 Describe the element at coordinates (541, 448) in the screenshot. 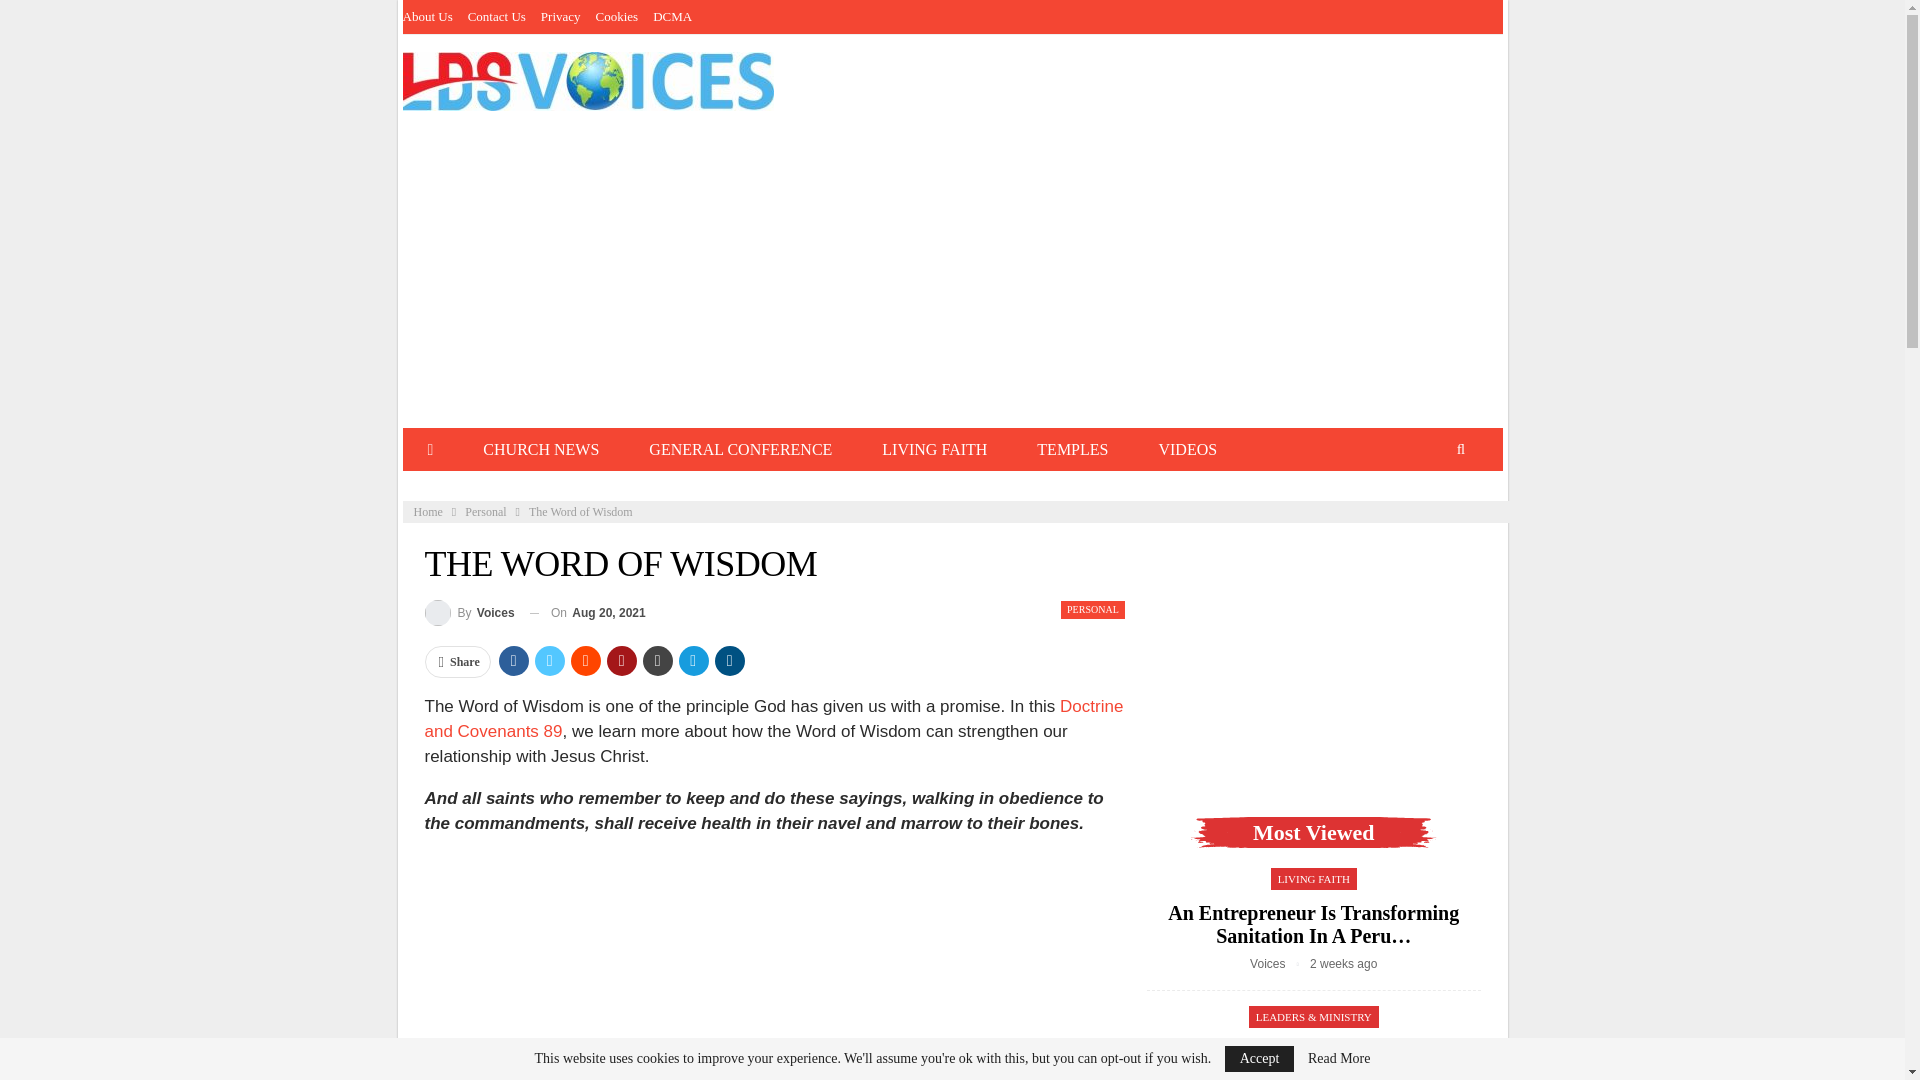

I see `CHURCH NEWS` at that location.